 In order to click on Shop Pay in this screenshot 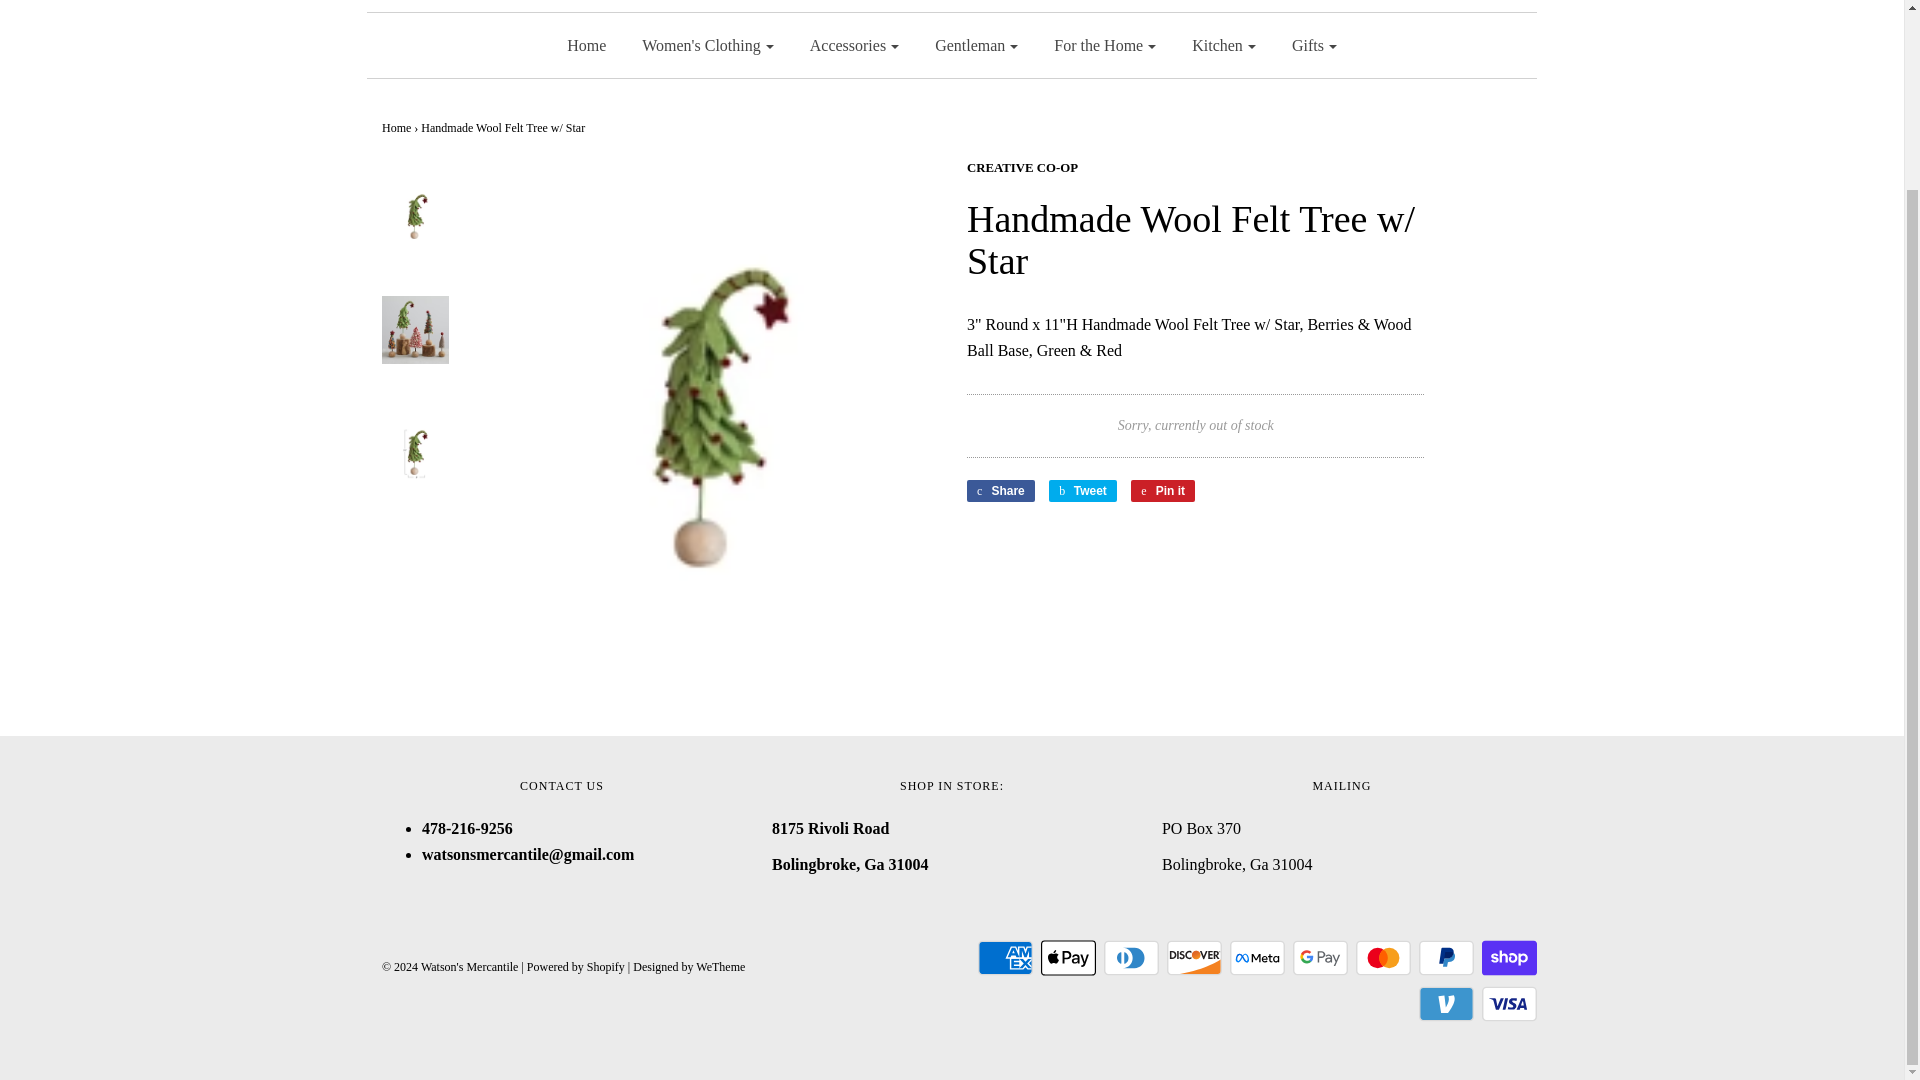, I will do `click(1510, 958)`.